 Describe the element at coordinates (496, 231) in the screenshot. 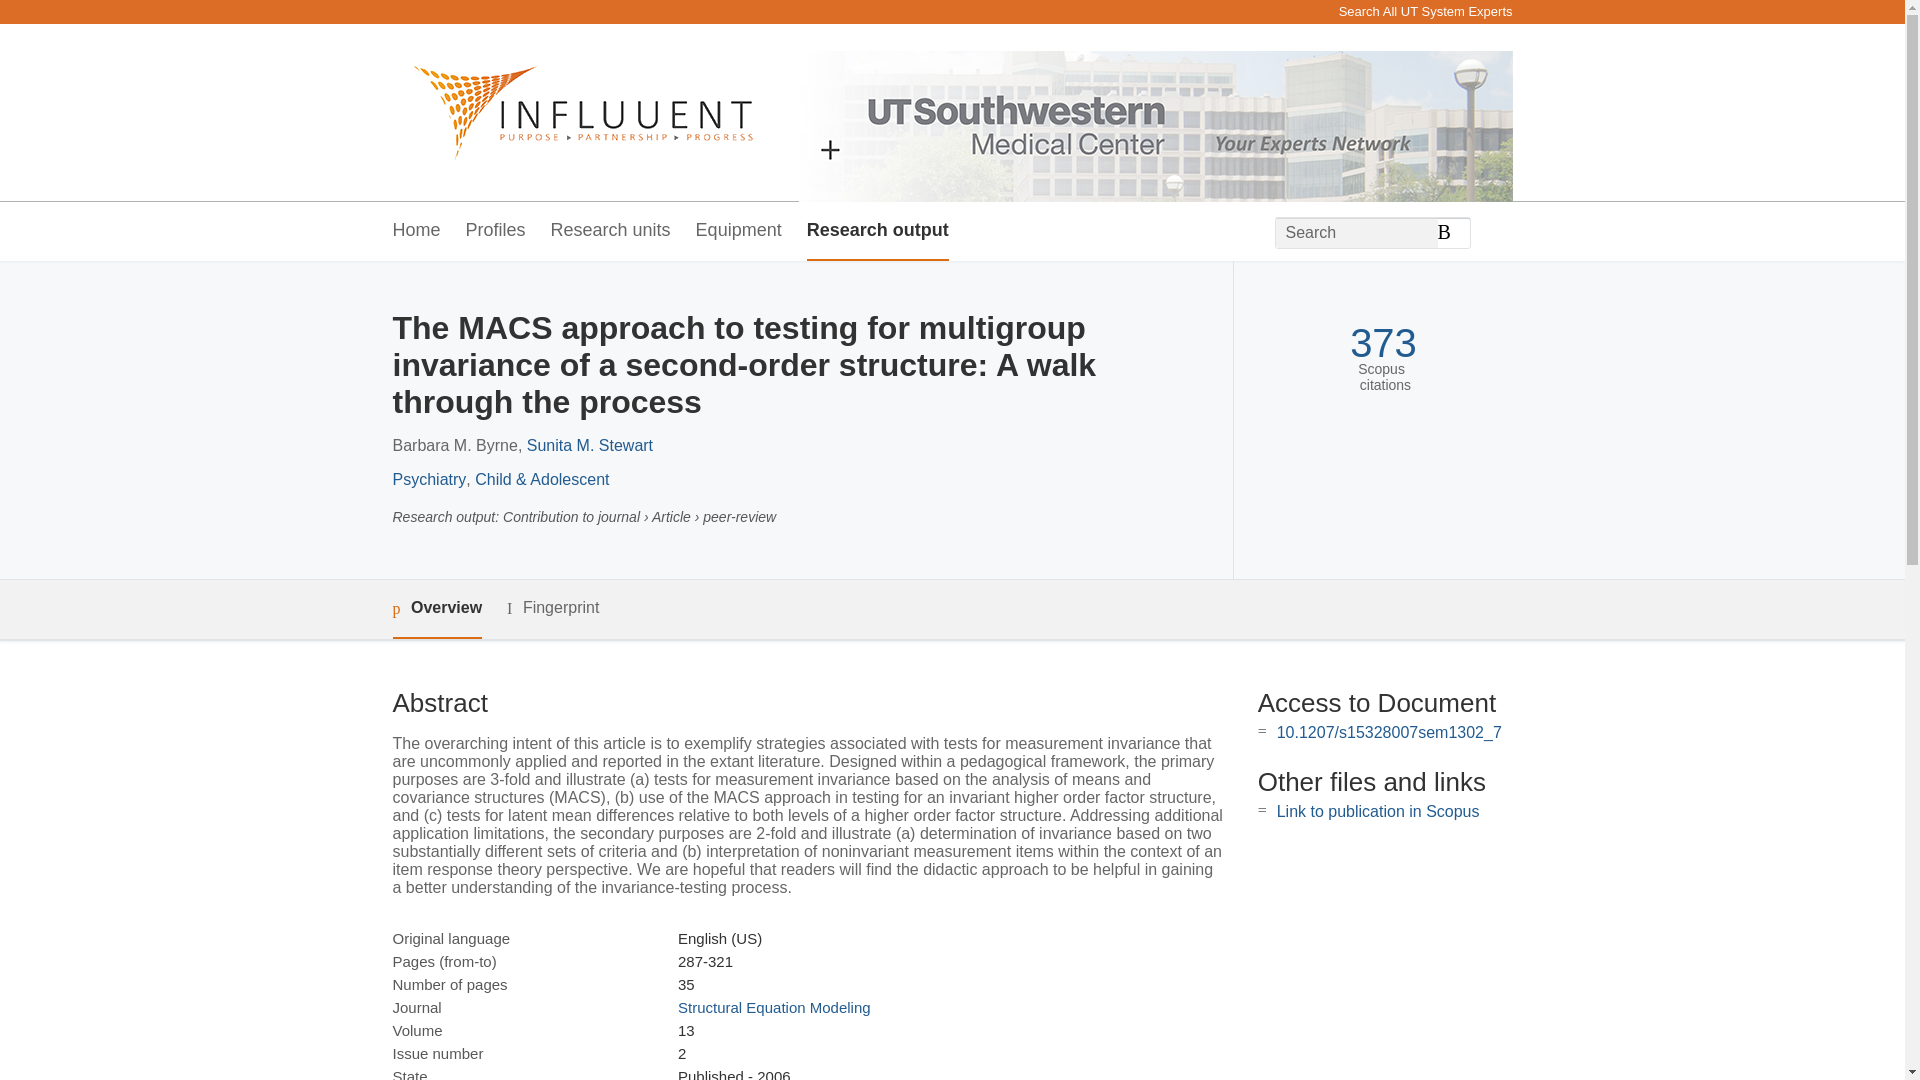

I see `Profiles` at that location.